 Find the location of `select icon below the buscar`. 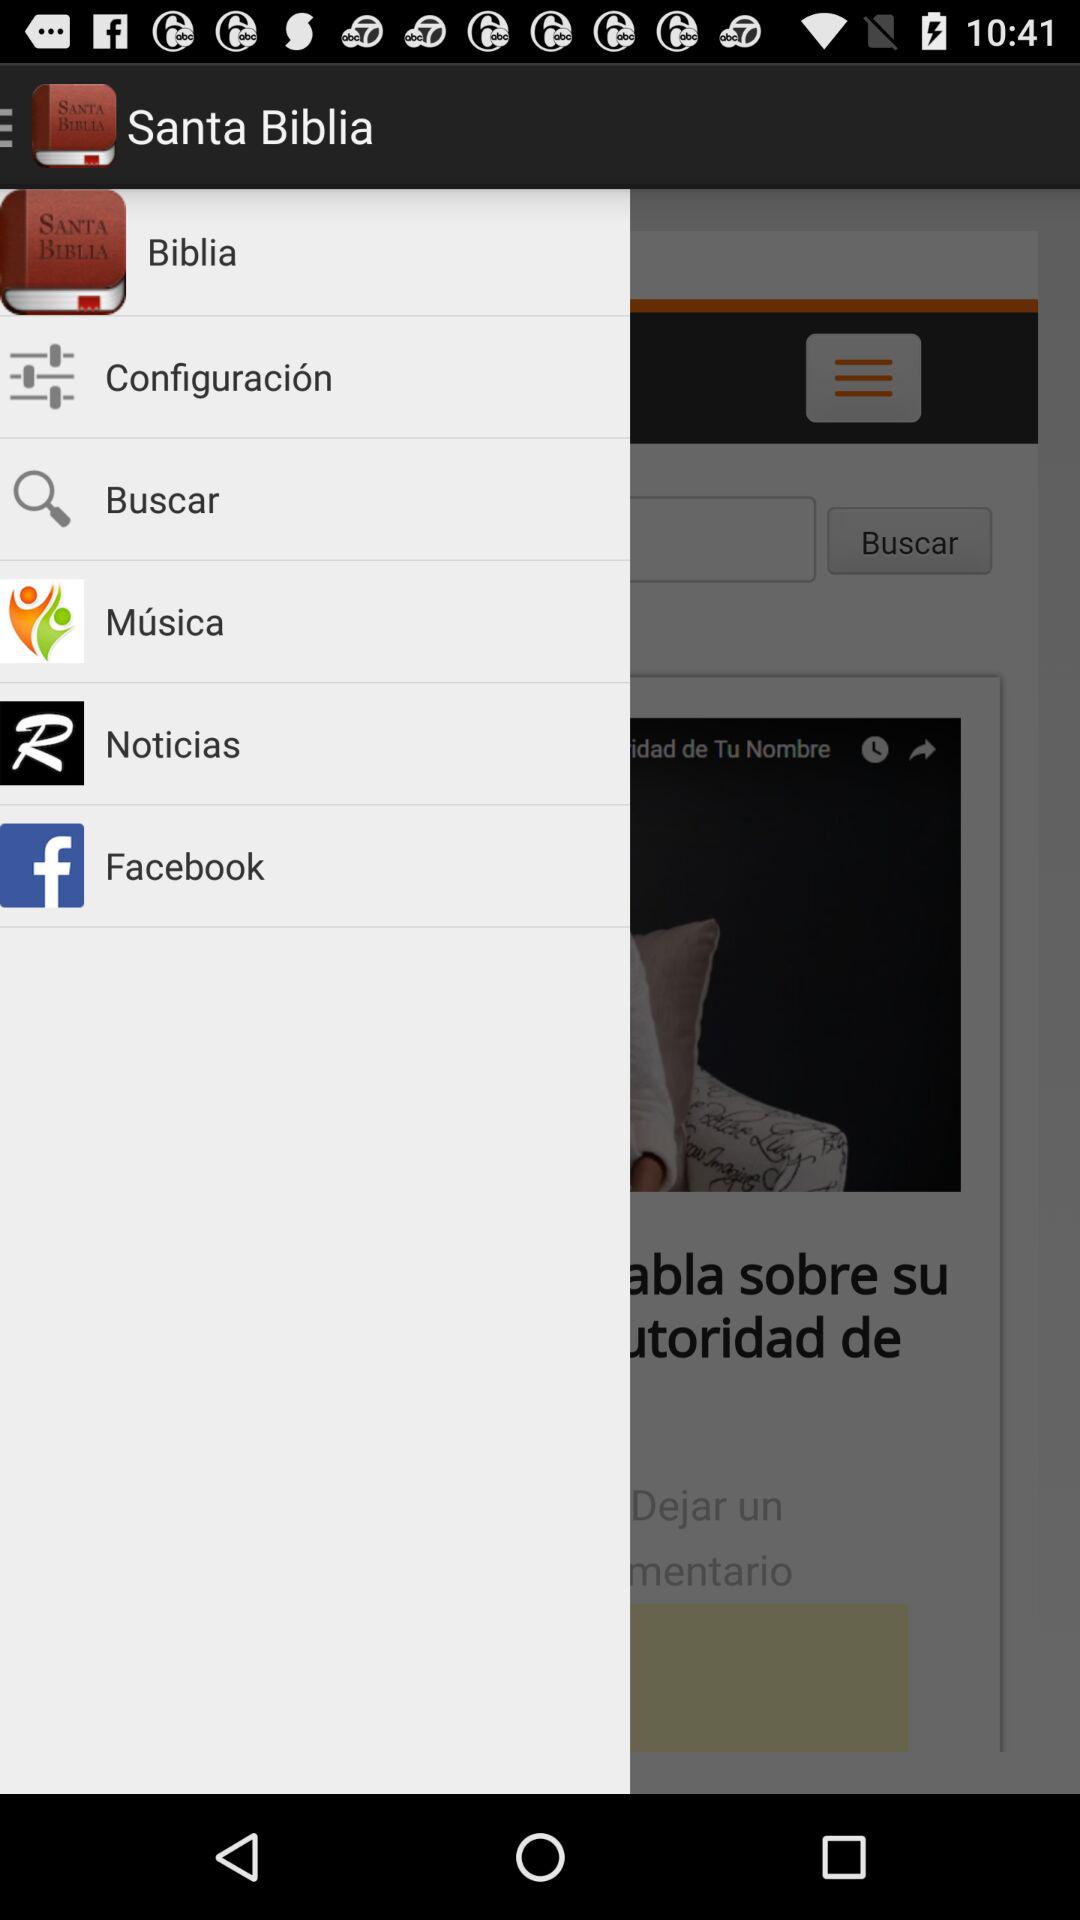

select icon below the buscar is located at coordinates (357, 620).